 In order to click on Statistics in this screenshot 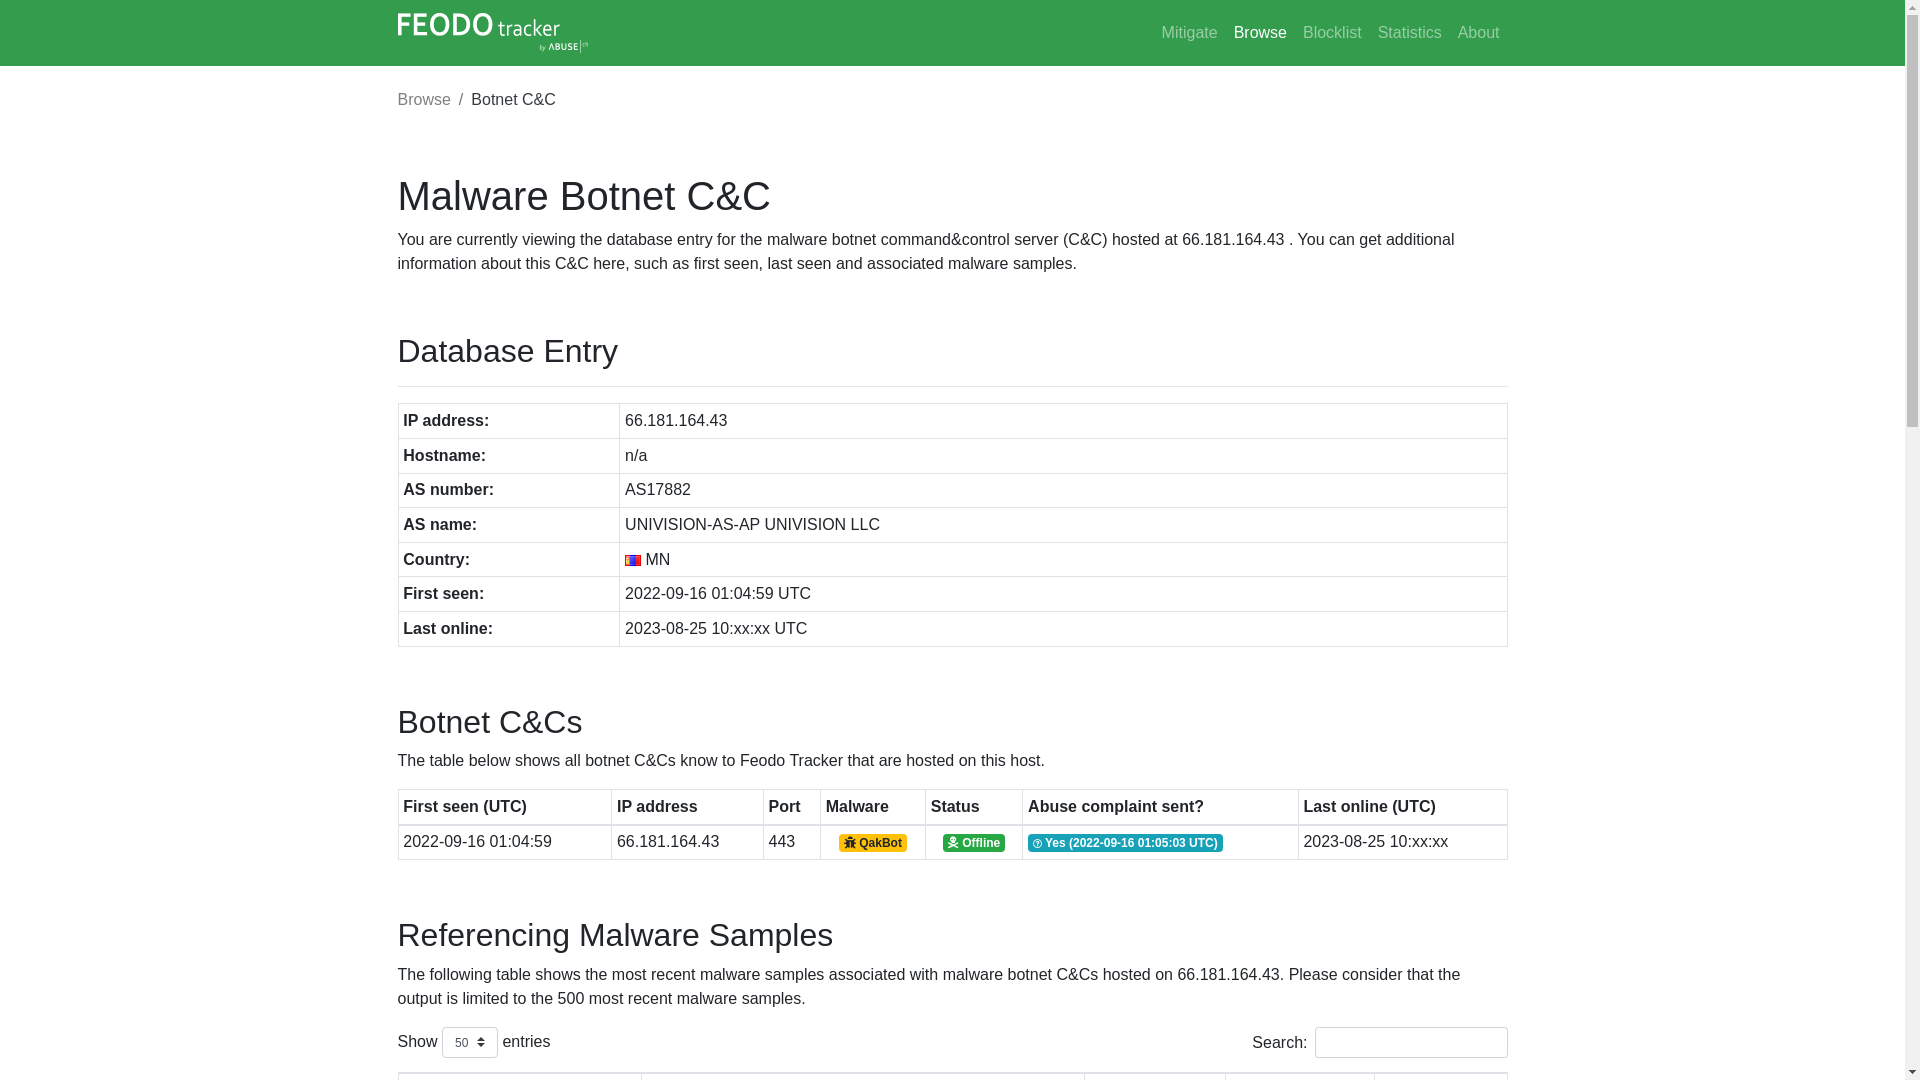, I will do `click(1410, 33)`.